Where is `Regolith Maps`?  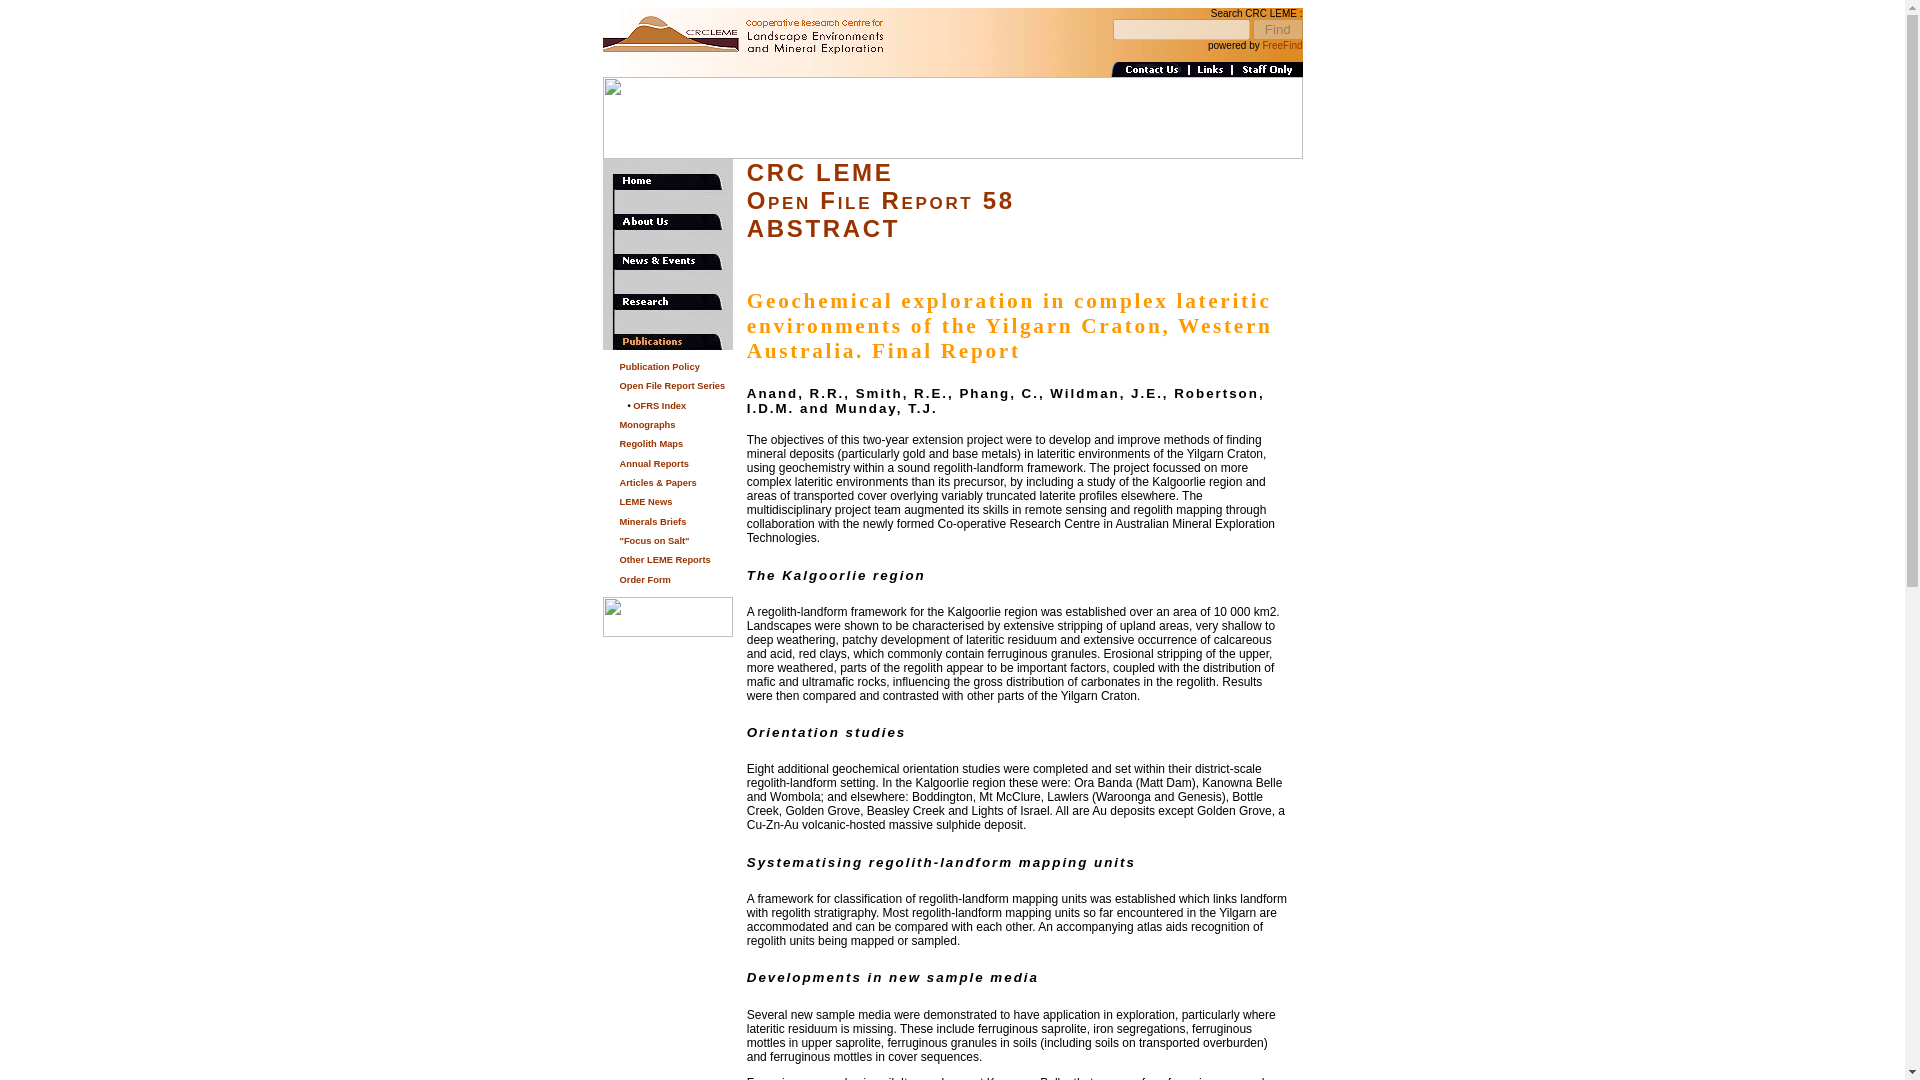 Regolith Maps is located at coordinates (652, 444).